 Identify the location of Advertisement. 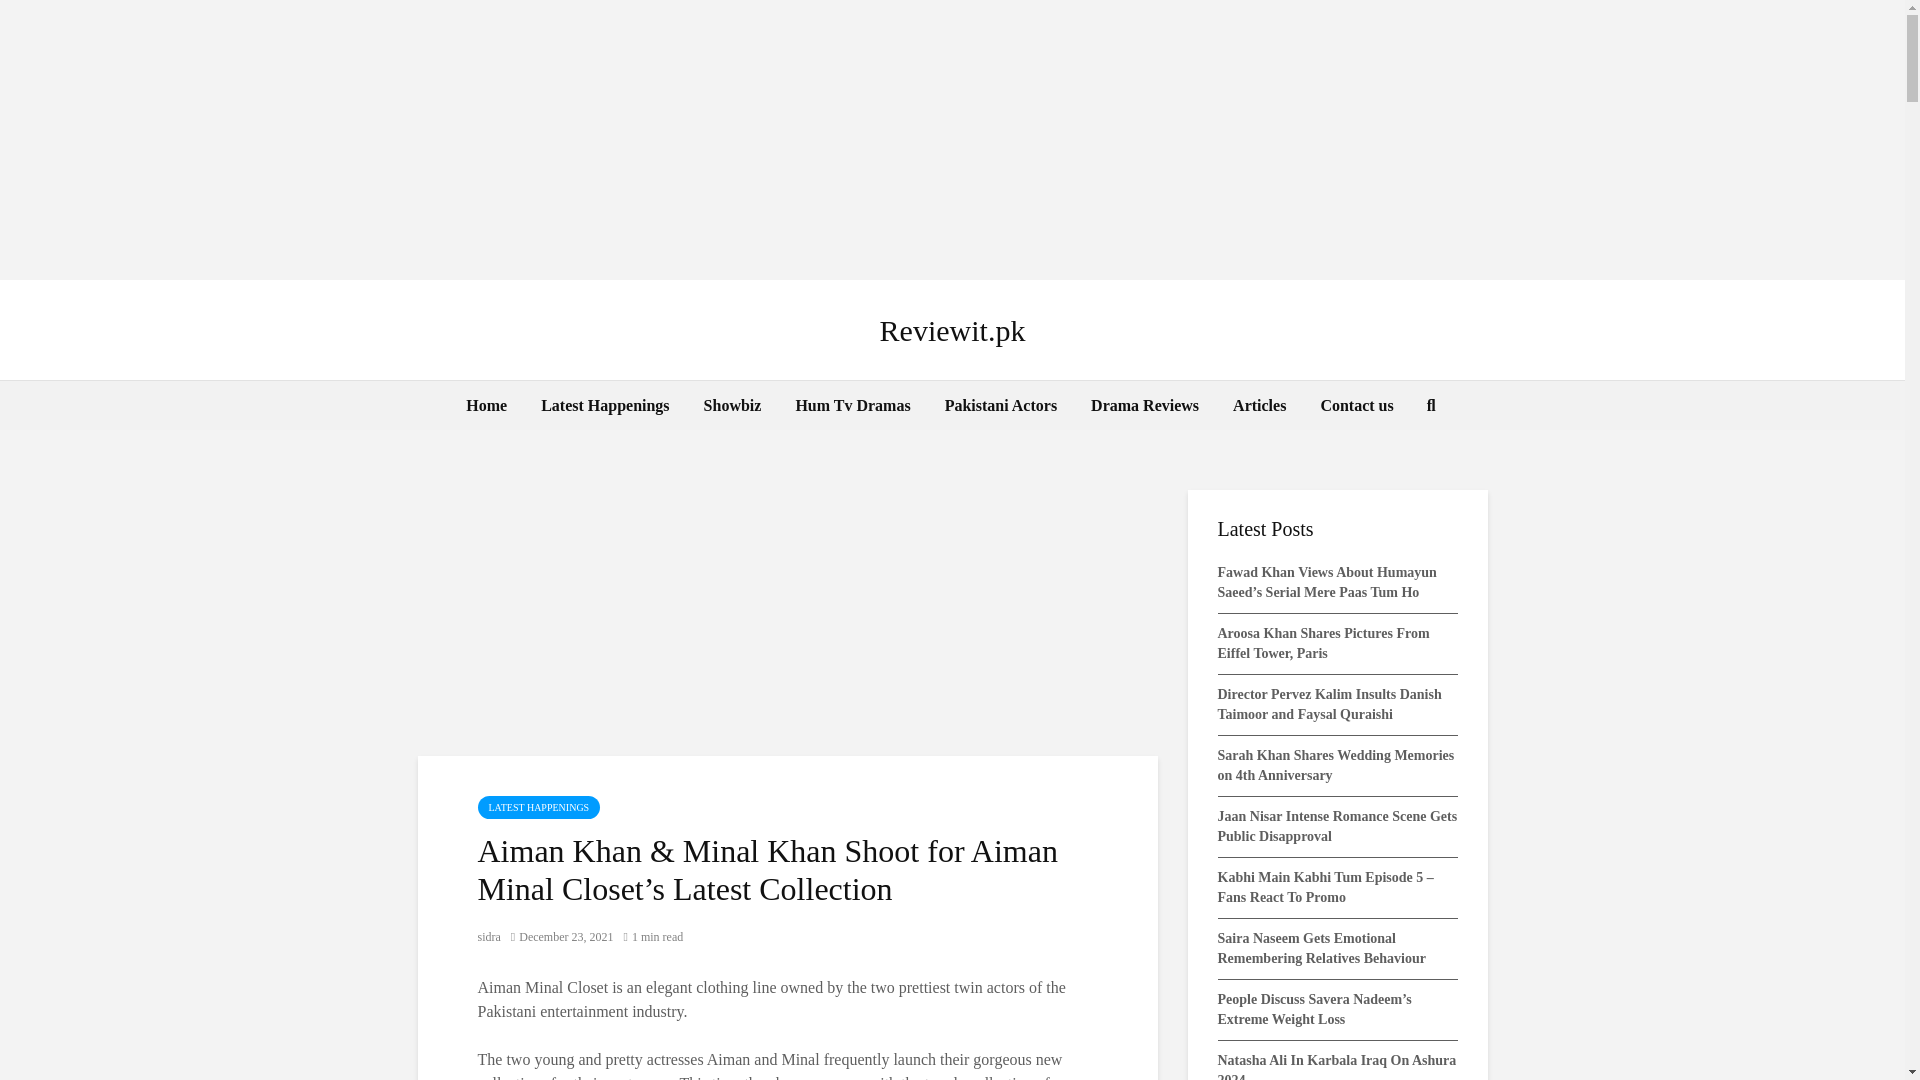
(788, 608).